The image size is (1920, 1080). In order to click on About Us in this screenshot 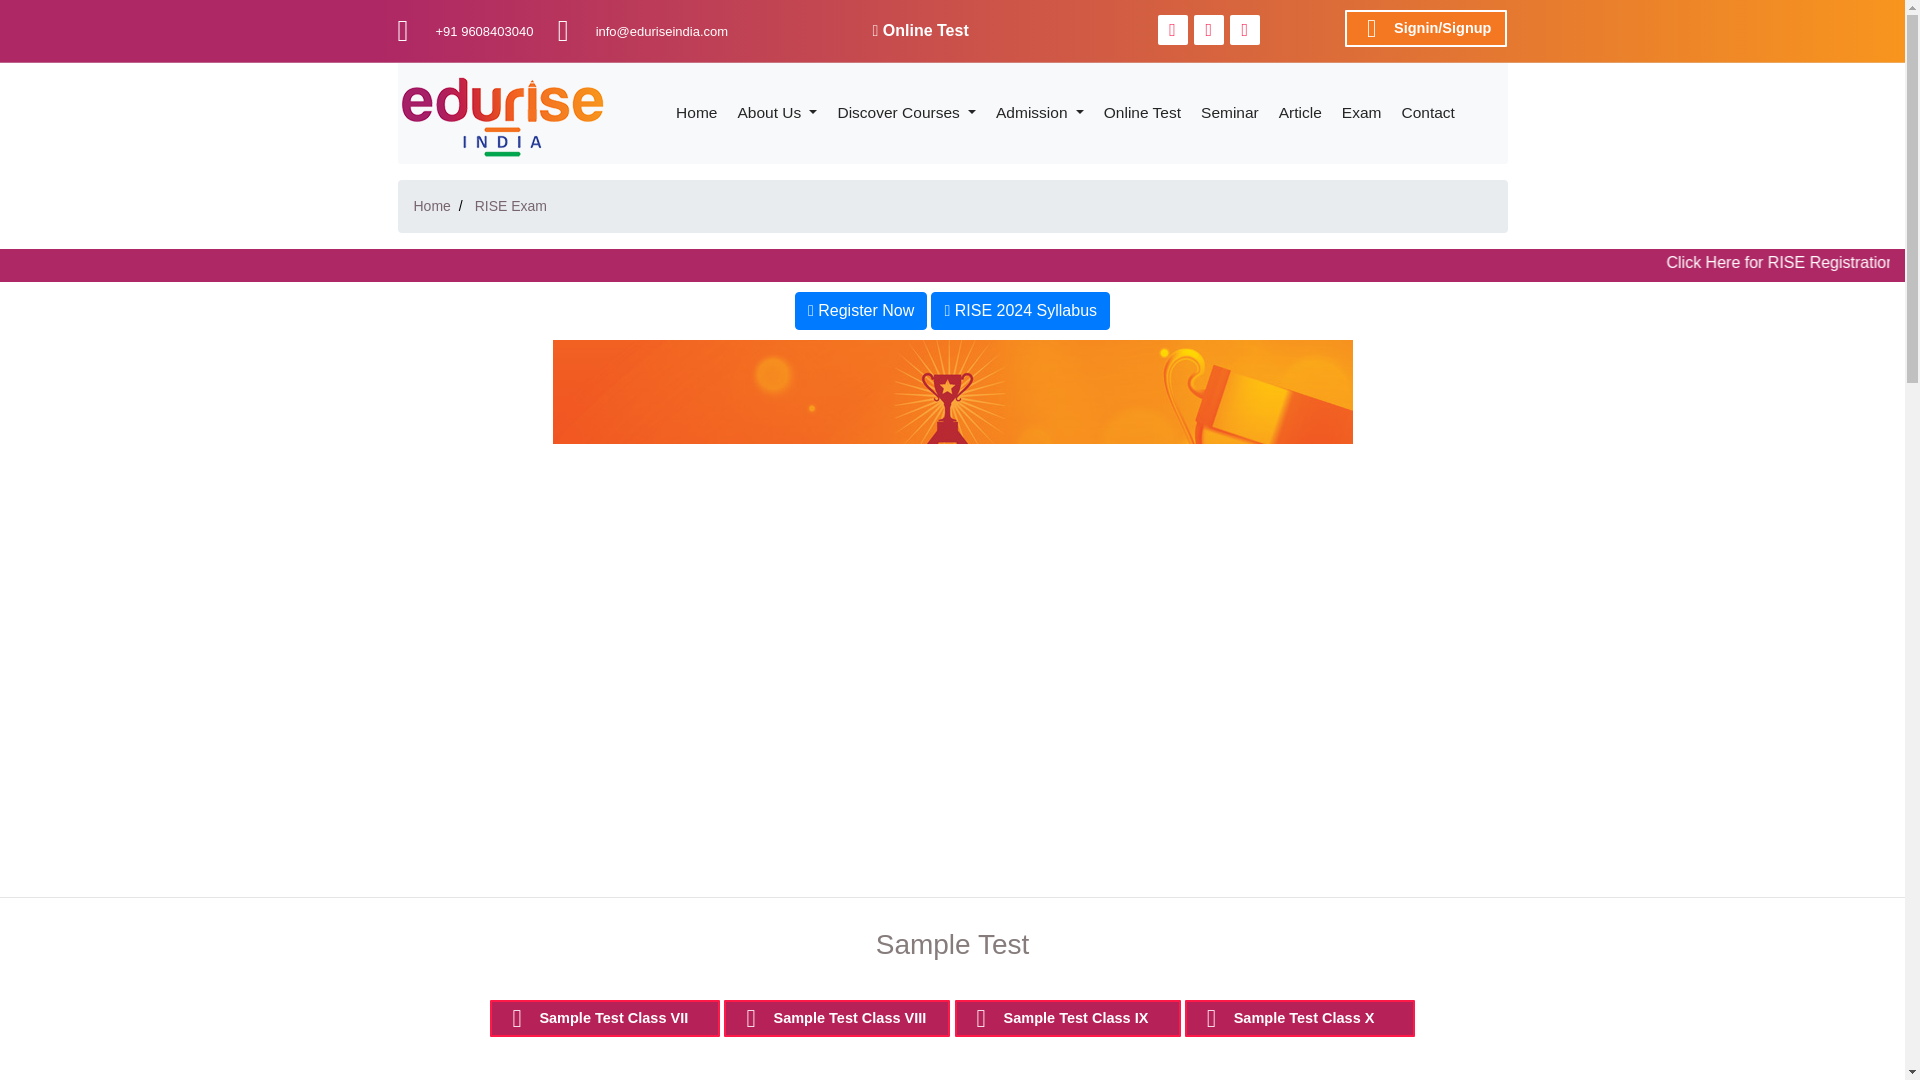, I will do `click(777, 112)`.